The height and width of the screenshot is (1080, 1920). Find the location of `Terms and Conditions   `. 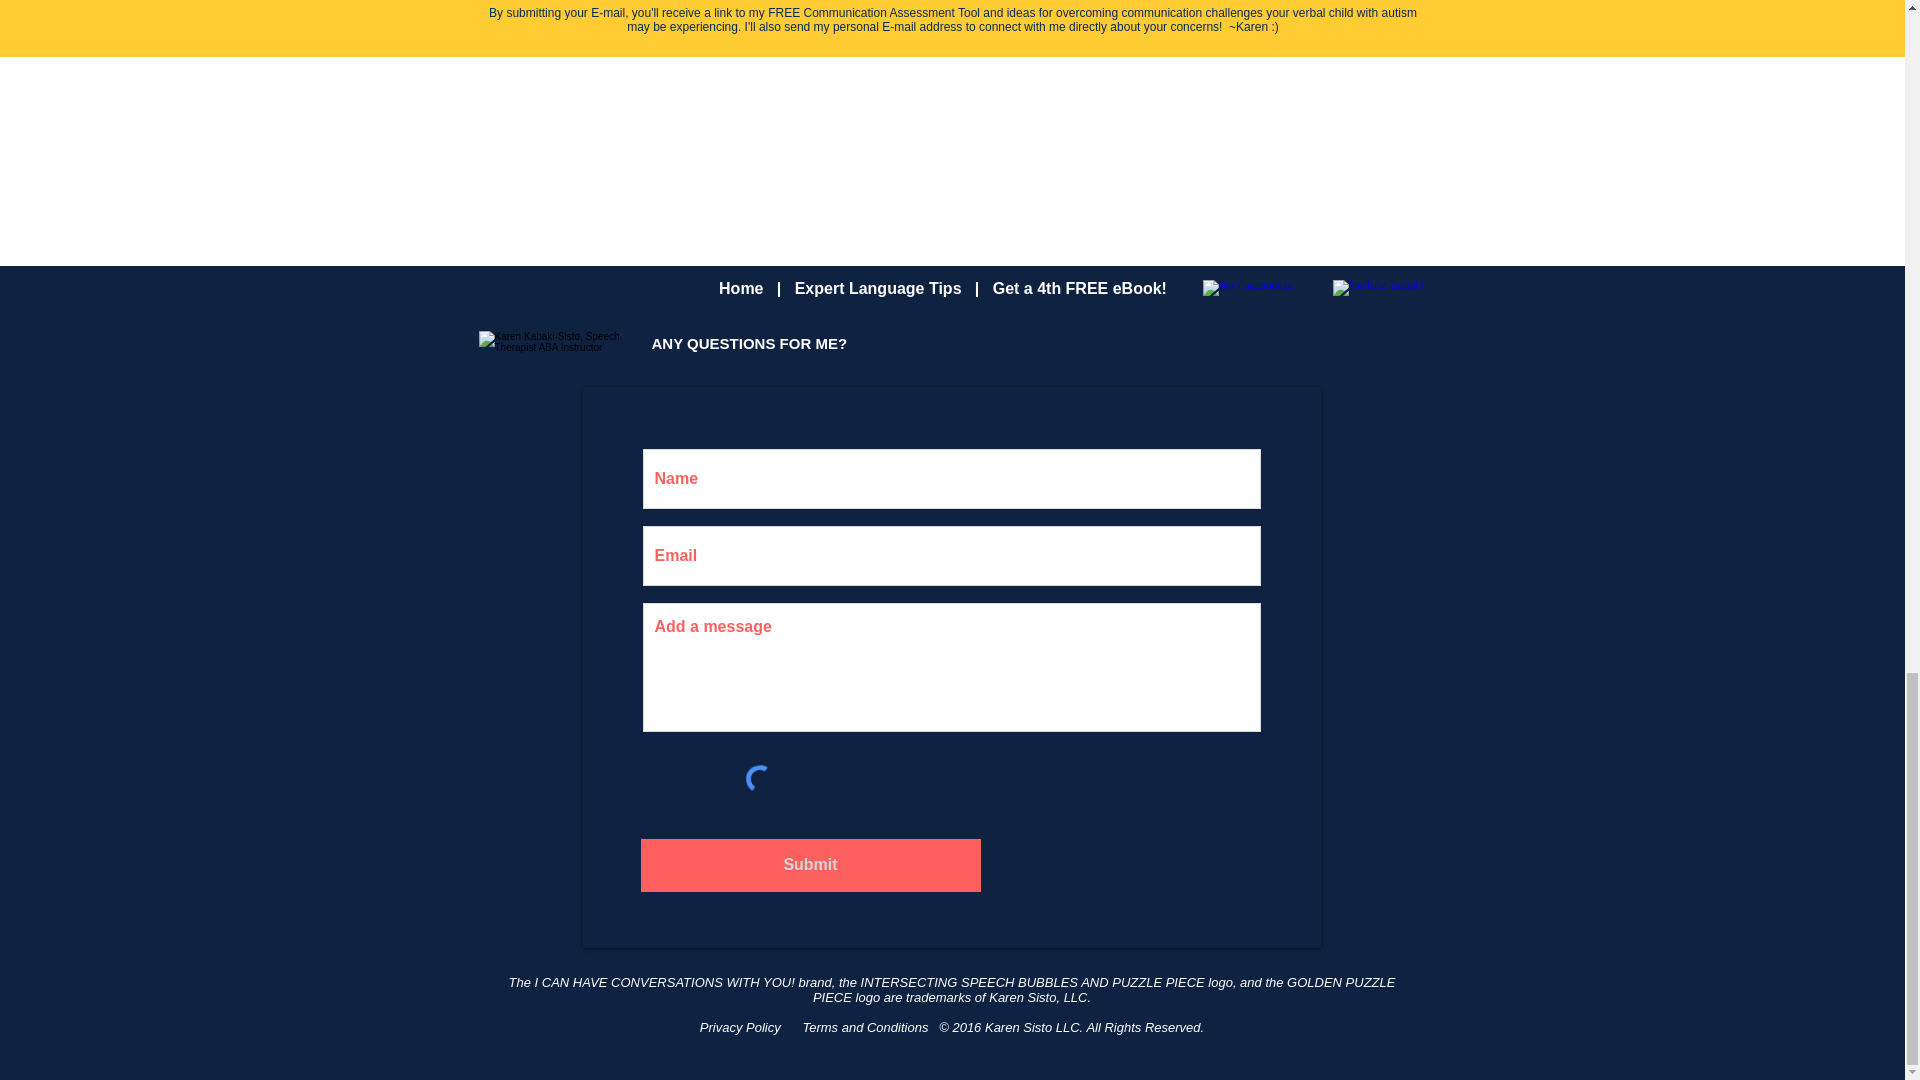

Terms and Conditions    is located at coordinates (870, 1026).